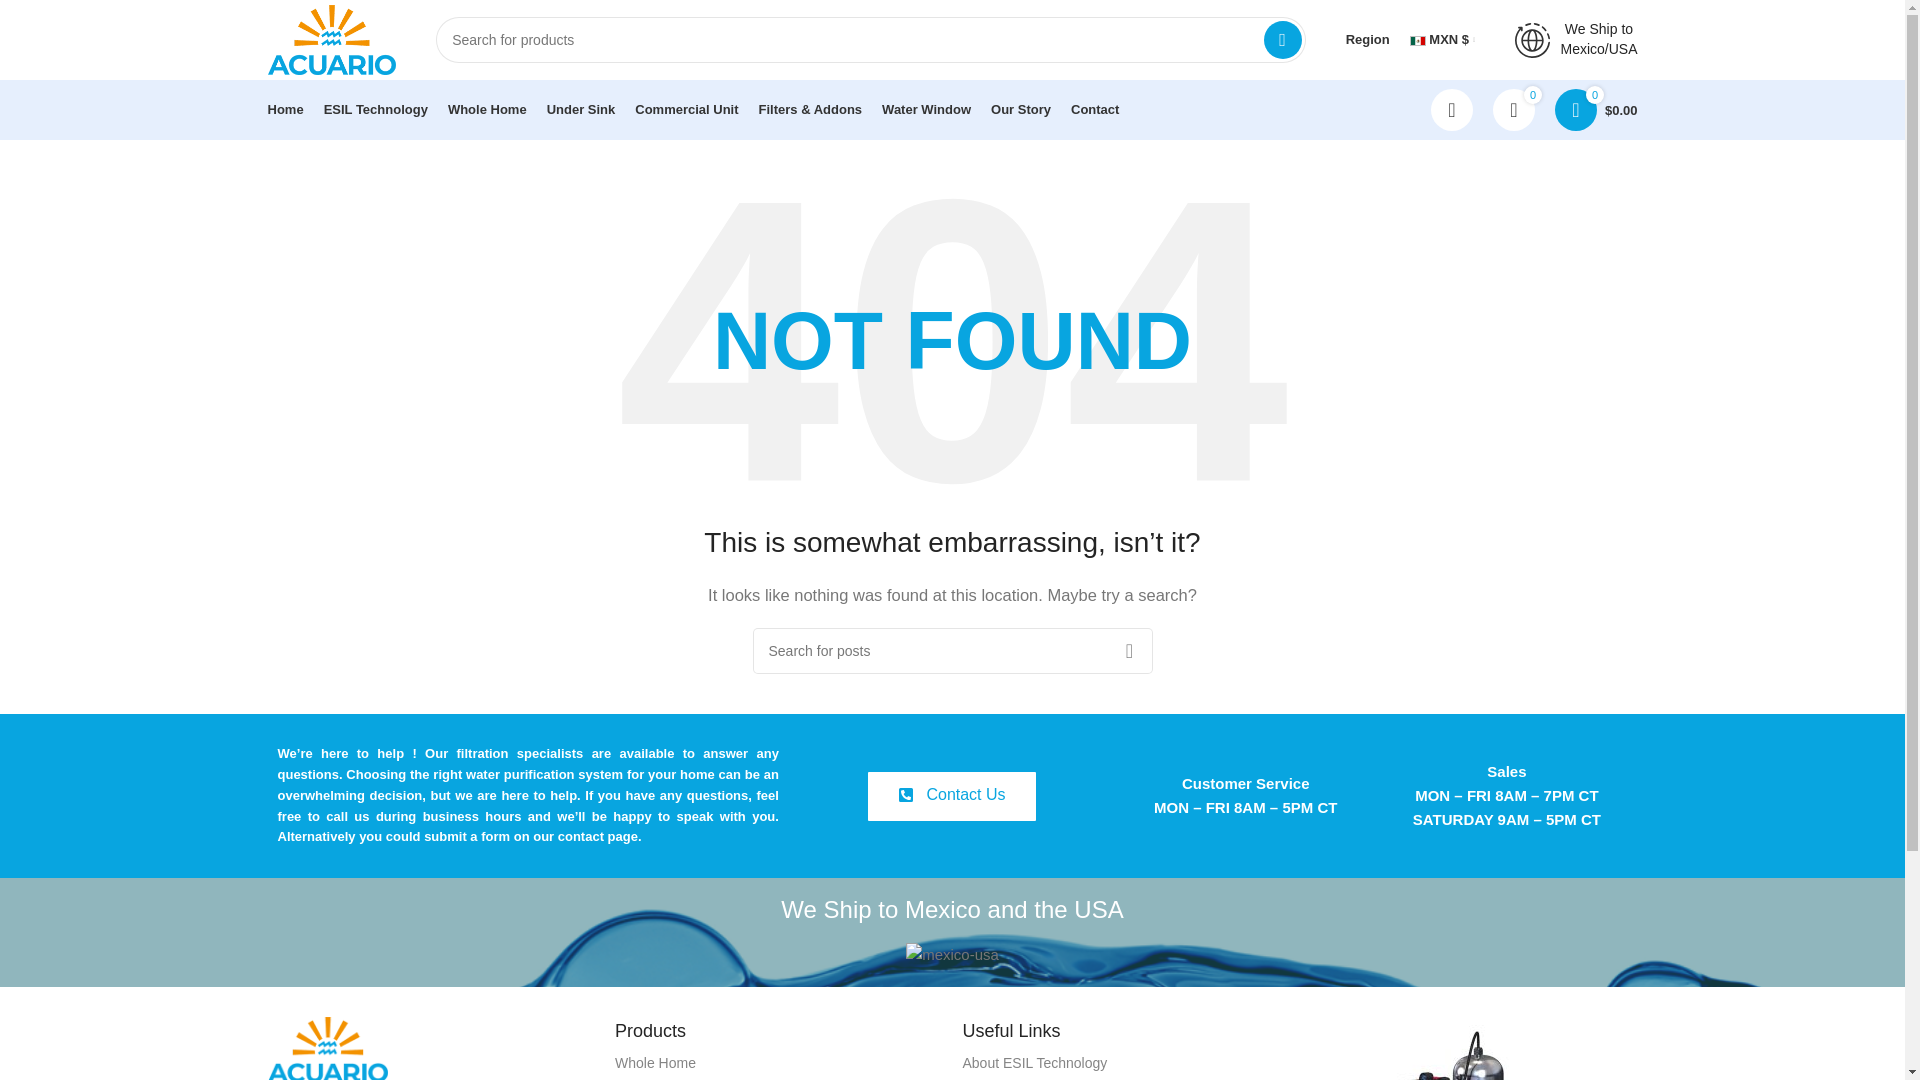 The width and height of the screenshot is (1920, 1080). Describe the element at coordinates (952, 954) in the screenshot. I see `mexico-usa` at that location.